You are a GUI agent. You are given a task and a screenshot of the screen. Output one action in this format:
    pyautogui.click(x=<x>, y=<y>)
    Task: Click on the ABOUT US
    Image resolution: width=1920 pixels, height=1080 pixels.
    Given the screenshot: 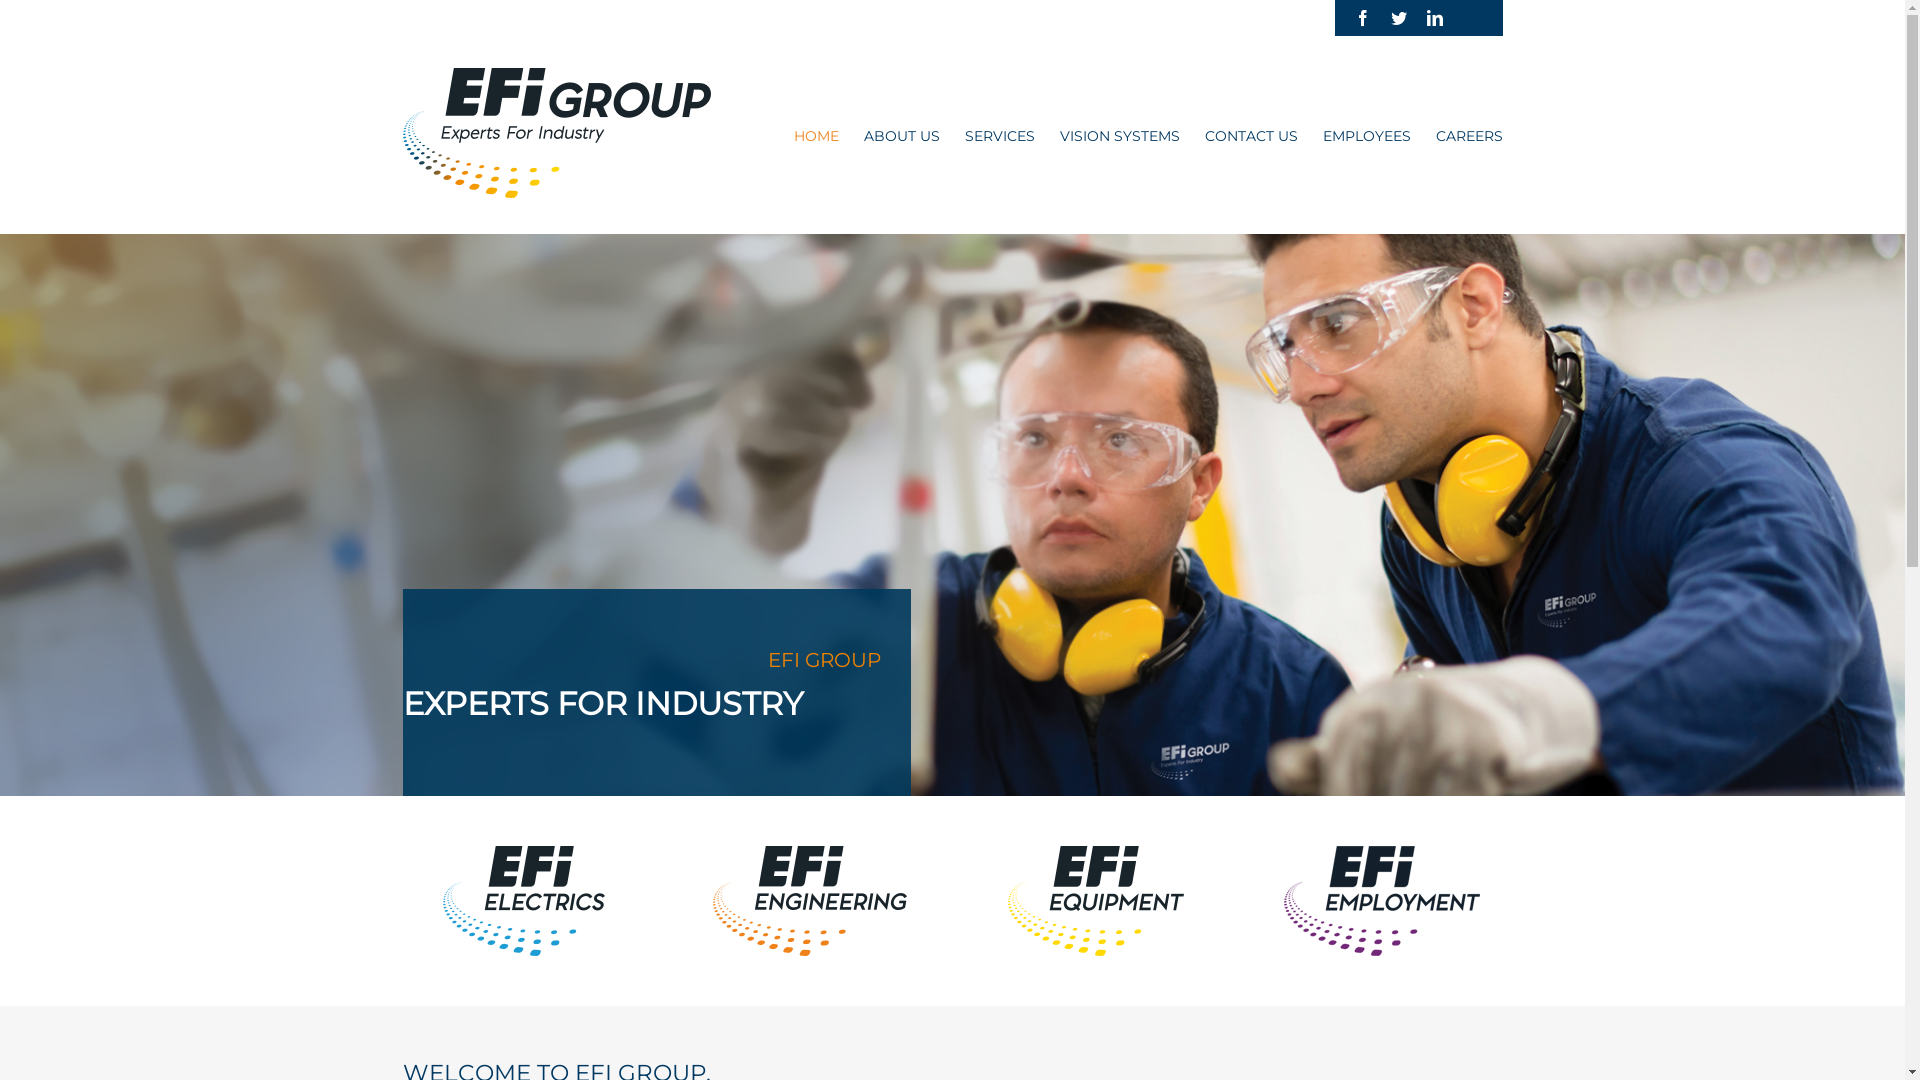 What is the action you would take?
    pyautogui.click(x=902, y=135)
    